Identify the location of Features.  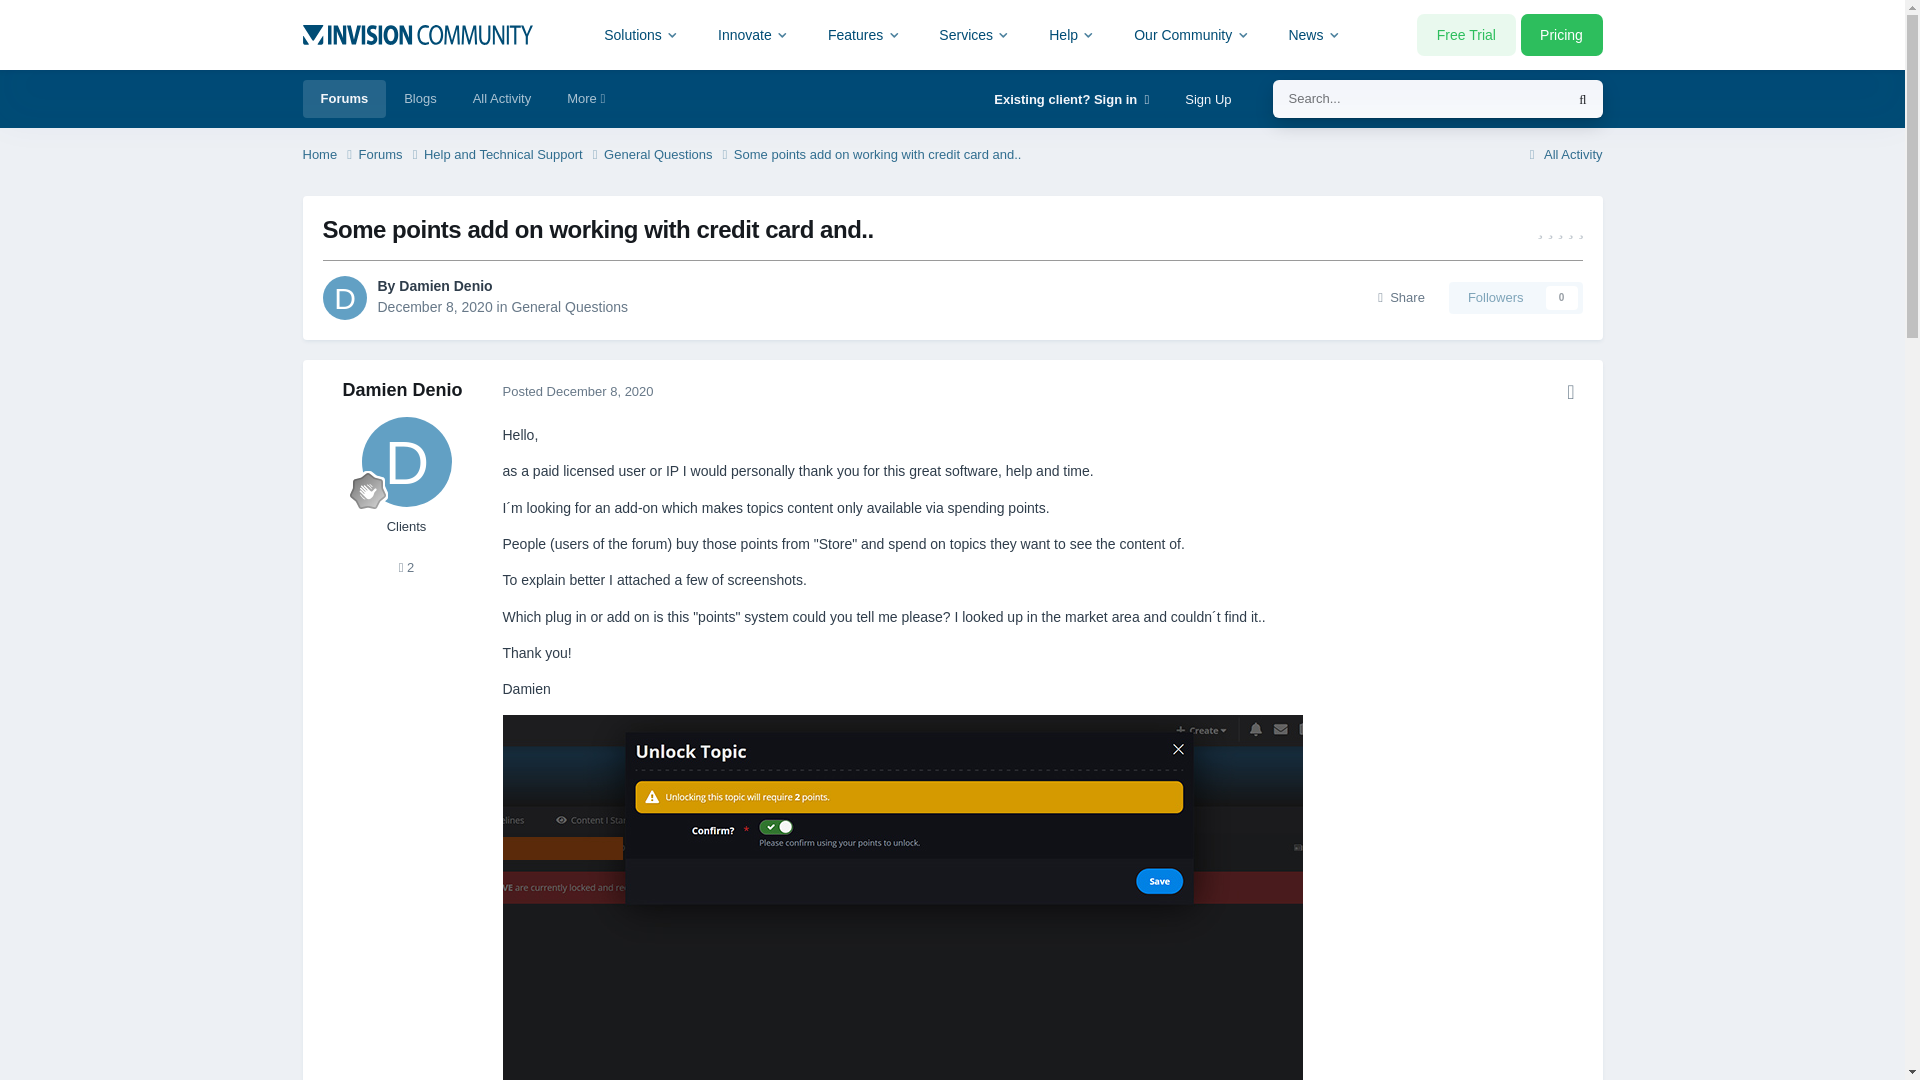
(864, 34).